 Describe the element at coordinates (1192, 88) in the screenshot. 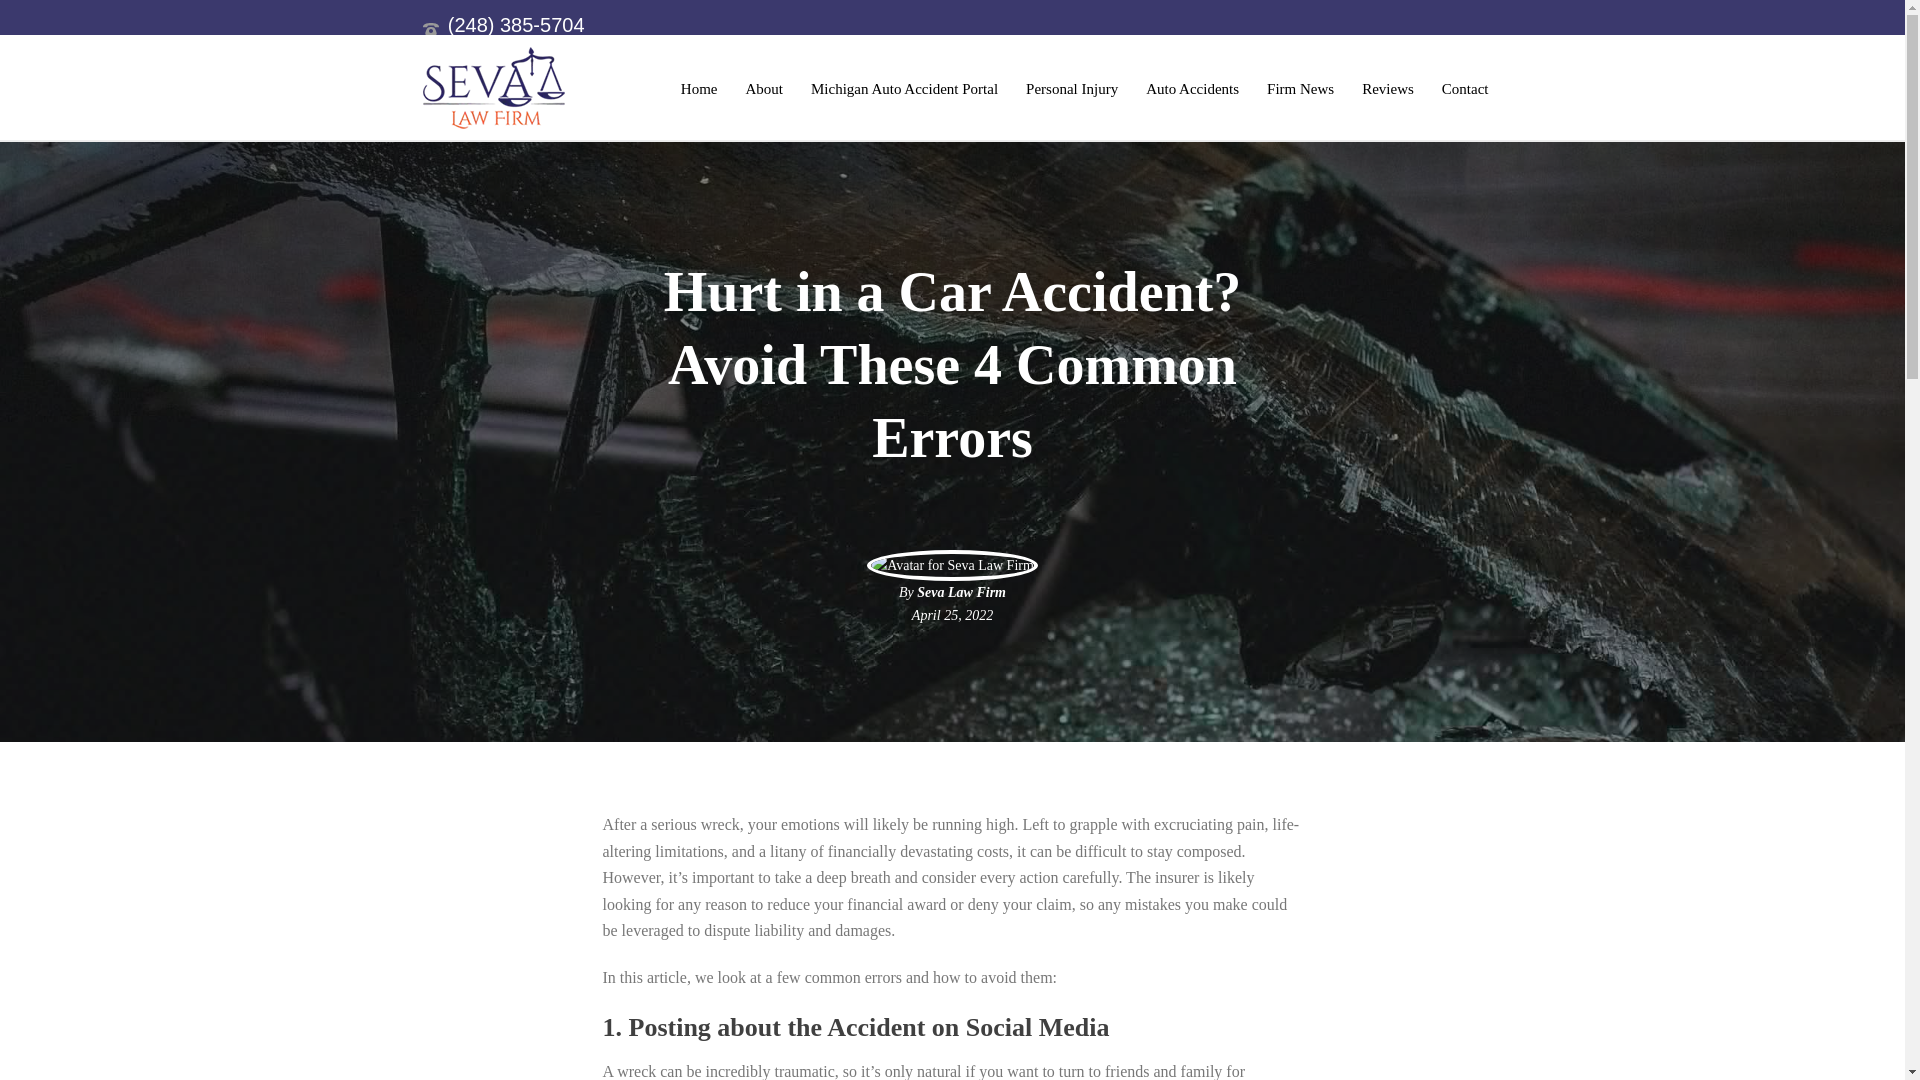

I see `Auto Accidents` at that location.